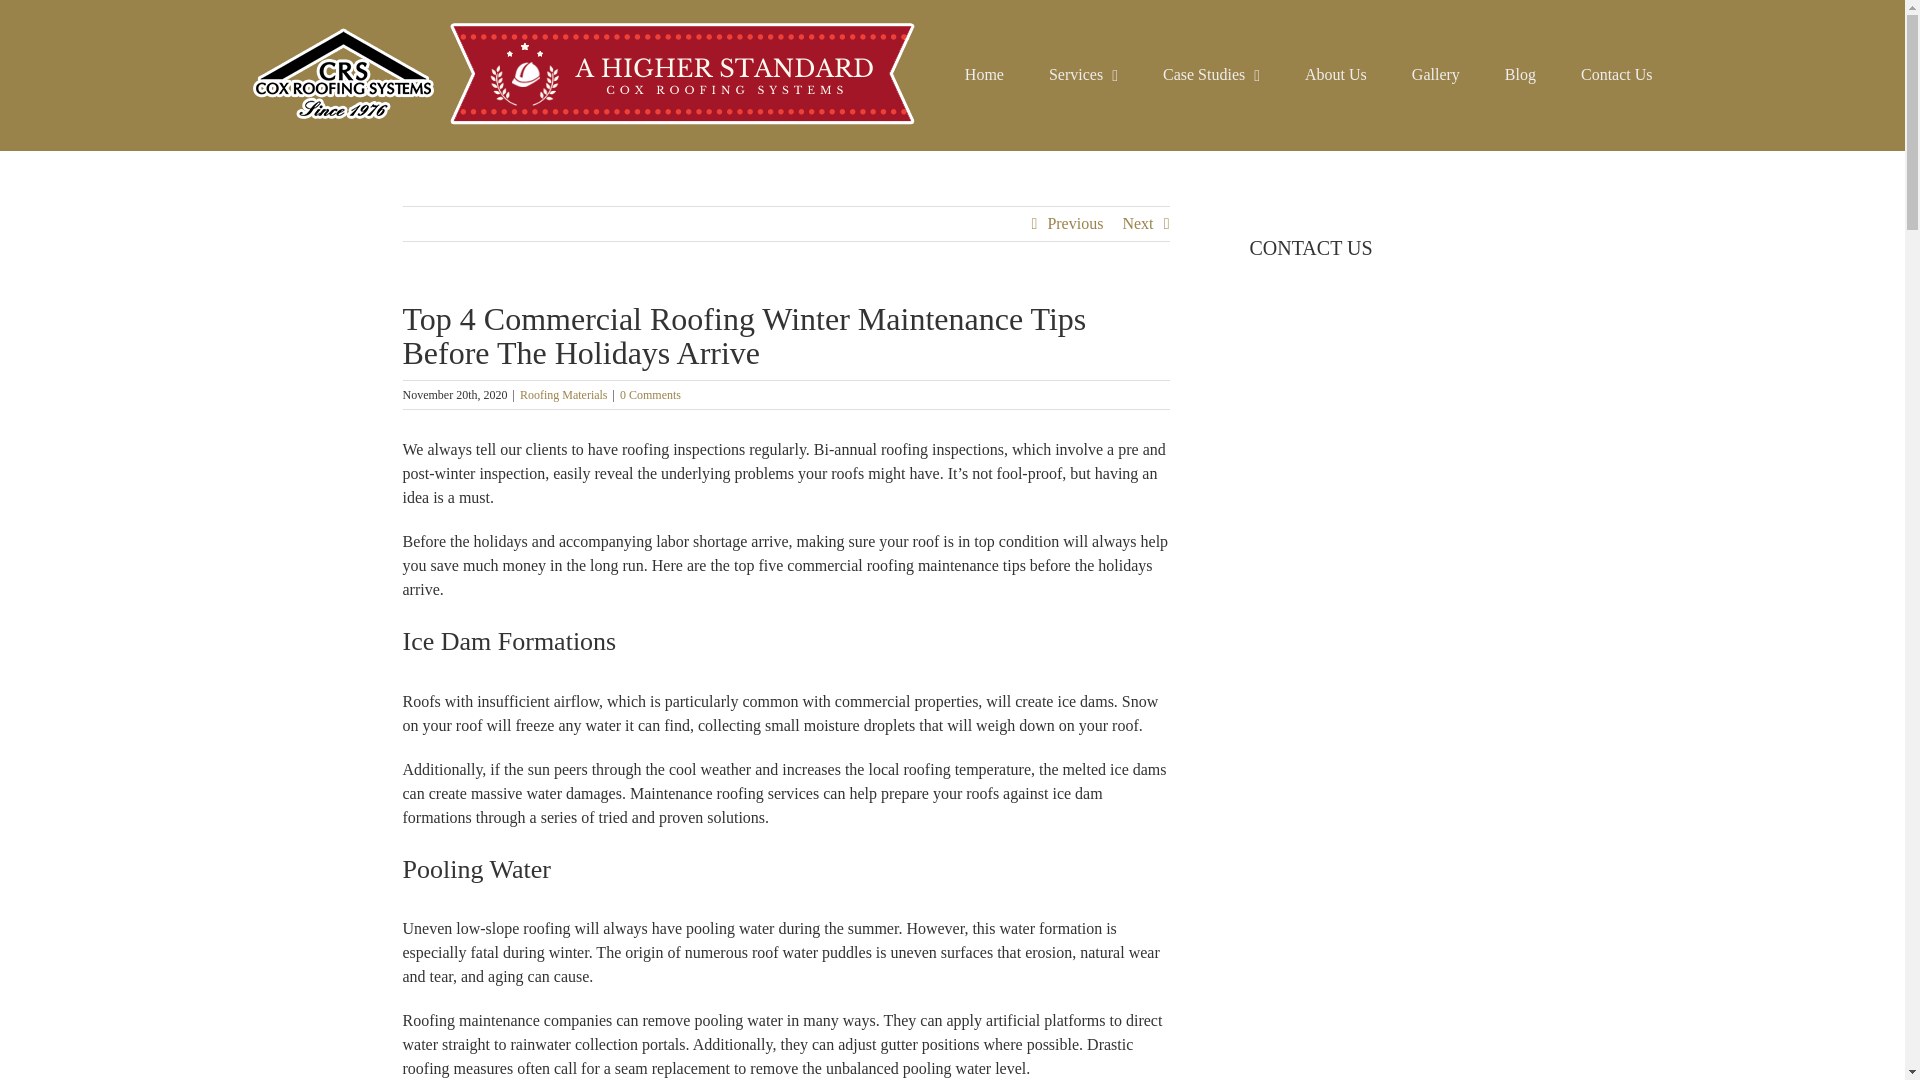 The image size is (1920, 1080). I want to click on 0 Comments, so click(650, 394).